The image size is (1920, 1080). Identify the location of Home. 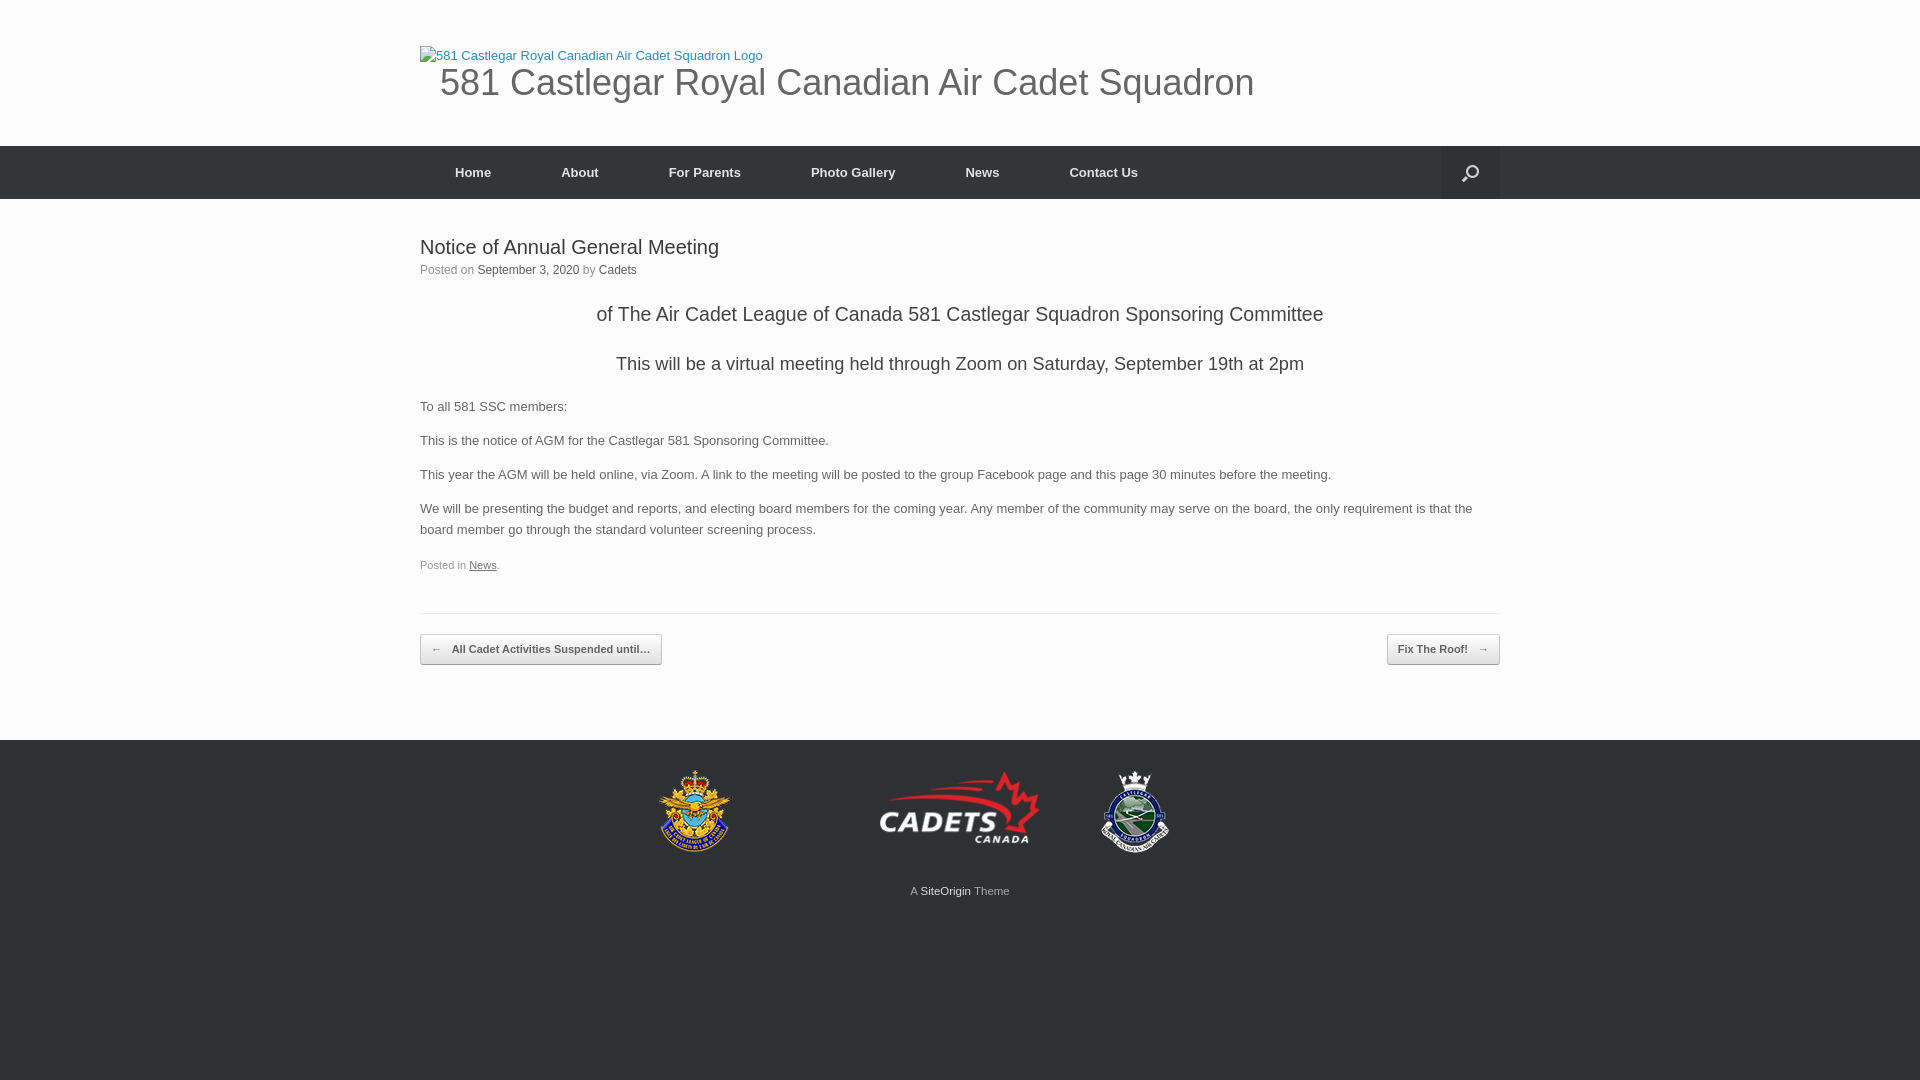
(473, 172).